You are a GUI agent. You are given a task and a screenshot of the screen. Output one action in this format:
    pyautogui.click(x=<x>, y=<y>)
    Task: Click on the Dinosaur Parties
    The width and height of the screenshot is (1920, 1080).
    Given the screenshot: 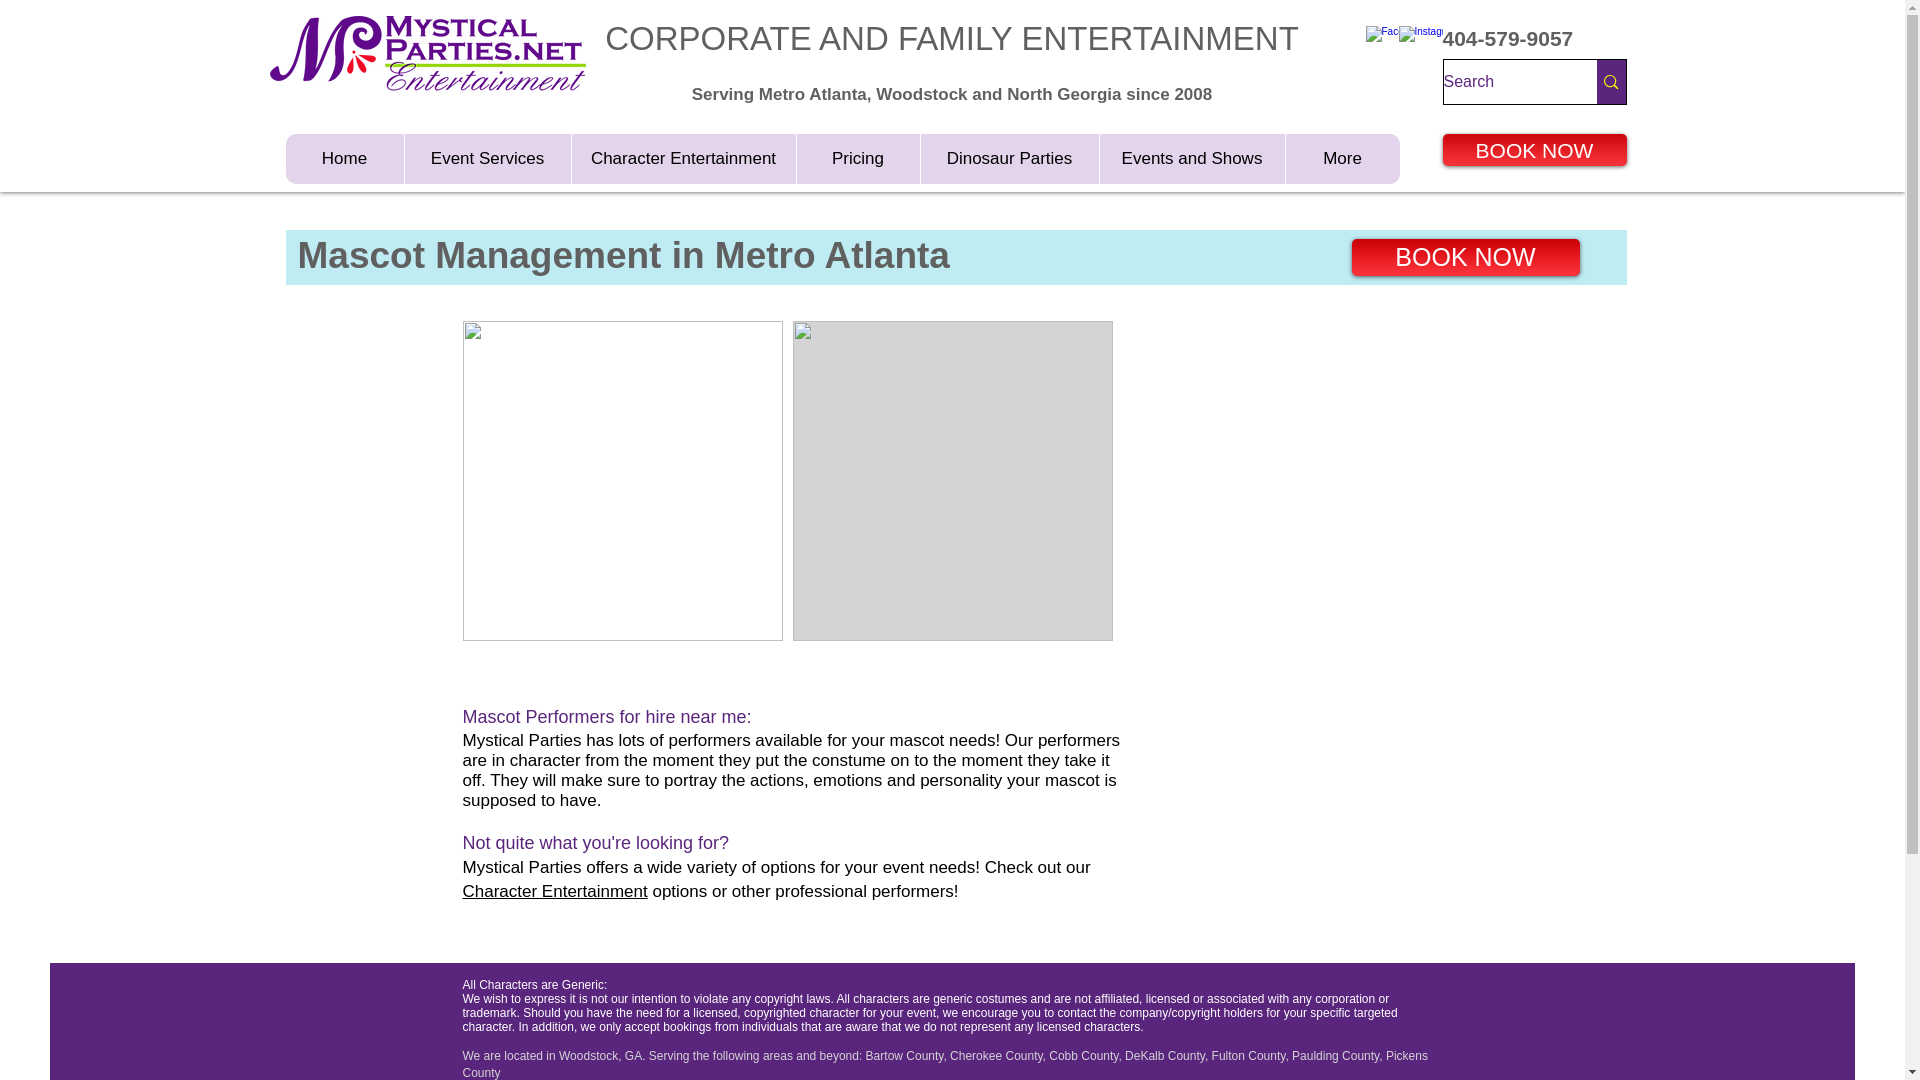 What is the action you would take?
    pyautogui.click(x=1008, y=158)
    